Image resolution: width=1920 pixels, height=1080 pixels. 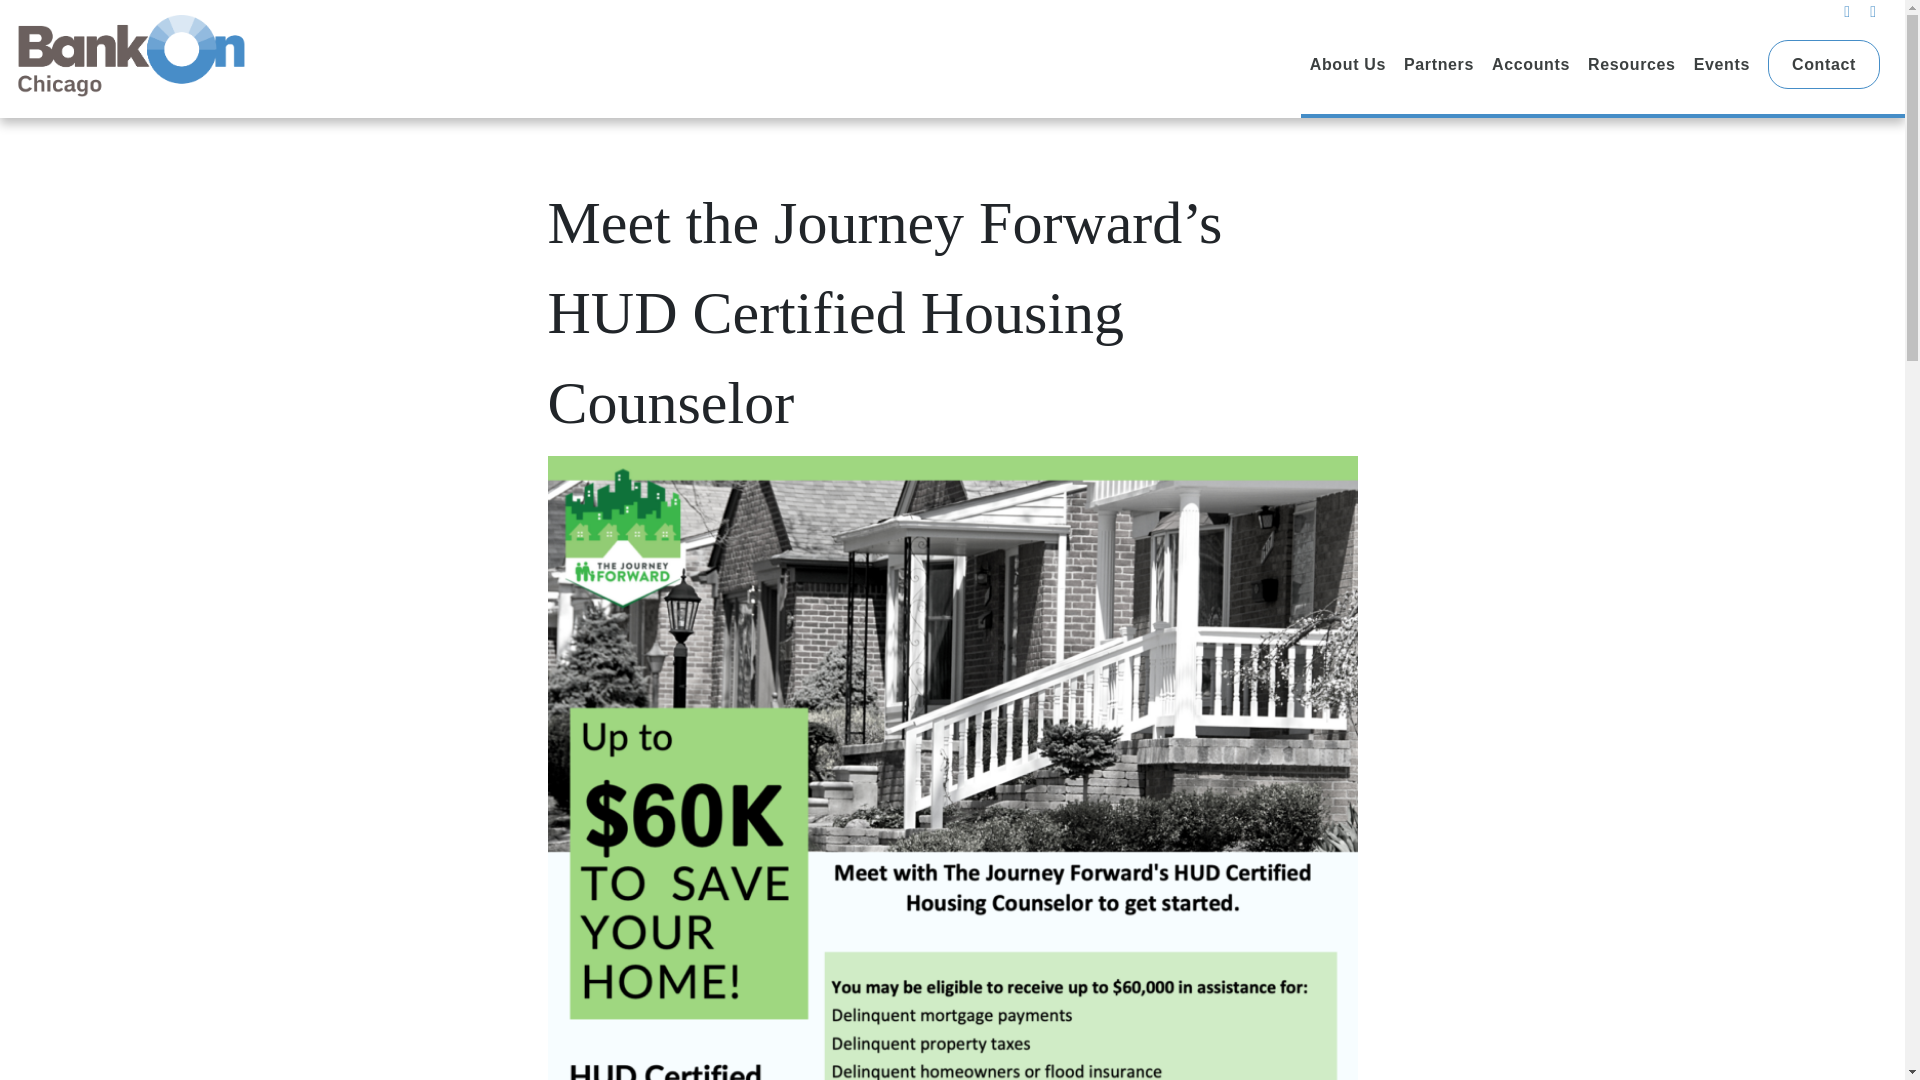 What do you see at coordinates (1721, 64) in the screenshot?
I see `Events` at bounding box center [1721, 64].